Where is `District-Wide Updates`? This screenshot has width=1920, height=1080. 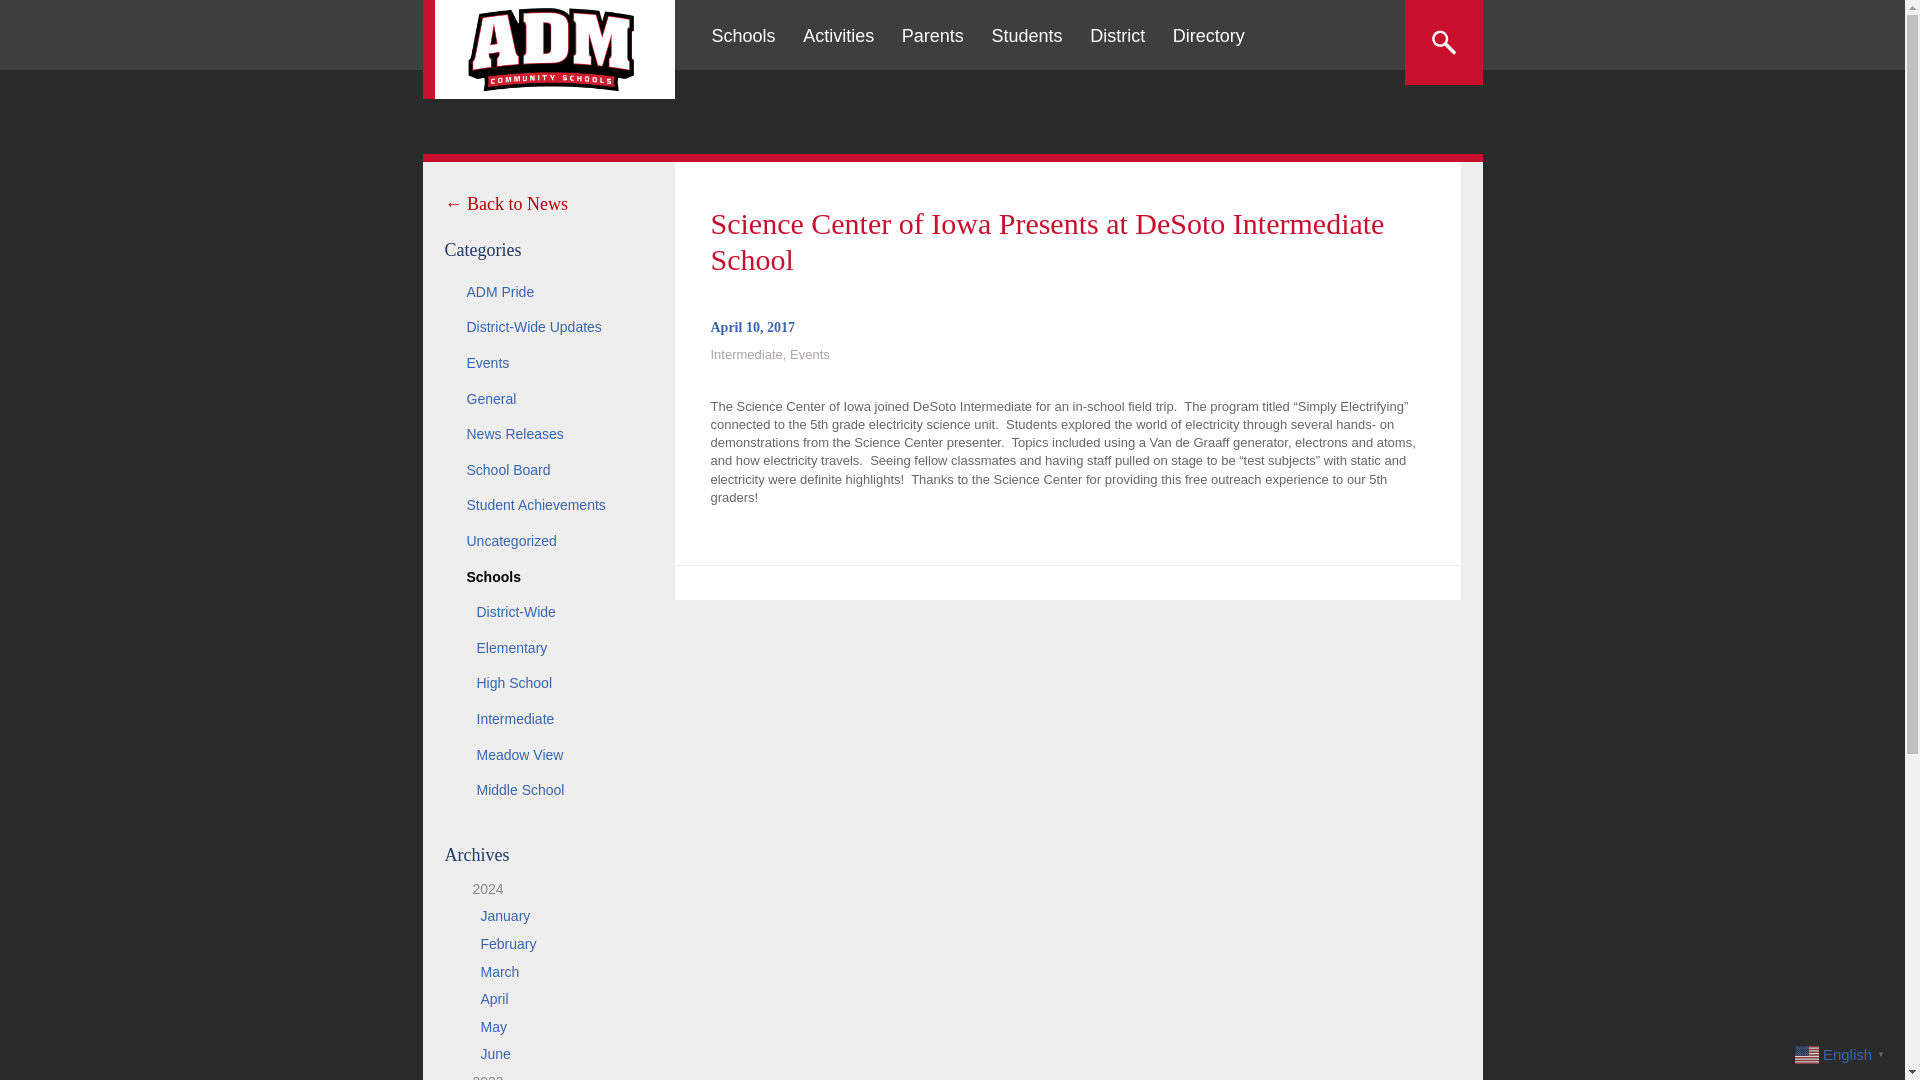
District-Wide Updates is located at coordinates (548, 327).